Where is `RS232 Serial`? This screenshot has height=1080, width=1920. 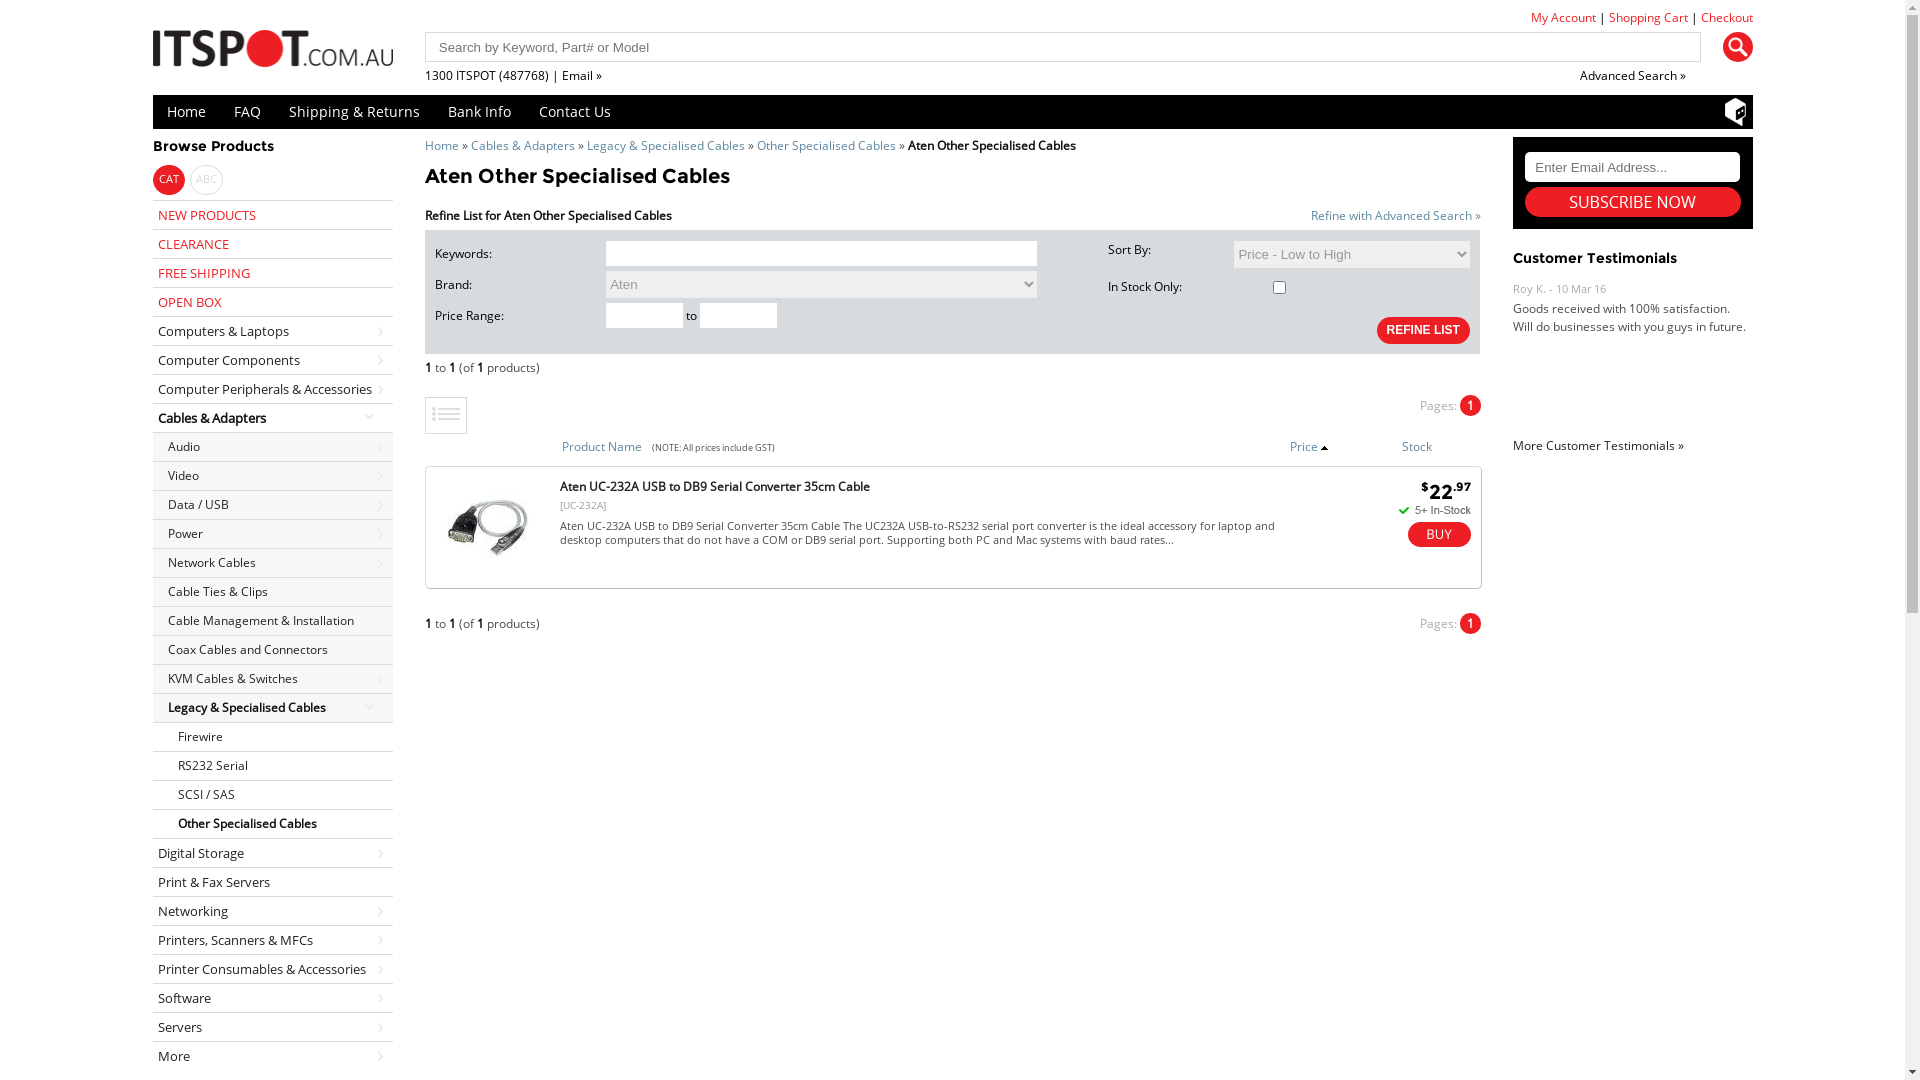 RS232 Serial is located at coordinates (272, 766).